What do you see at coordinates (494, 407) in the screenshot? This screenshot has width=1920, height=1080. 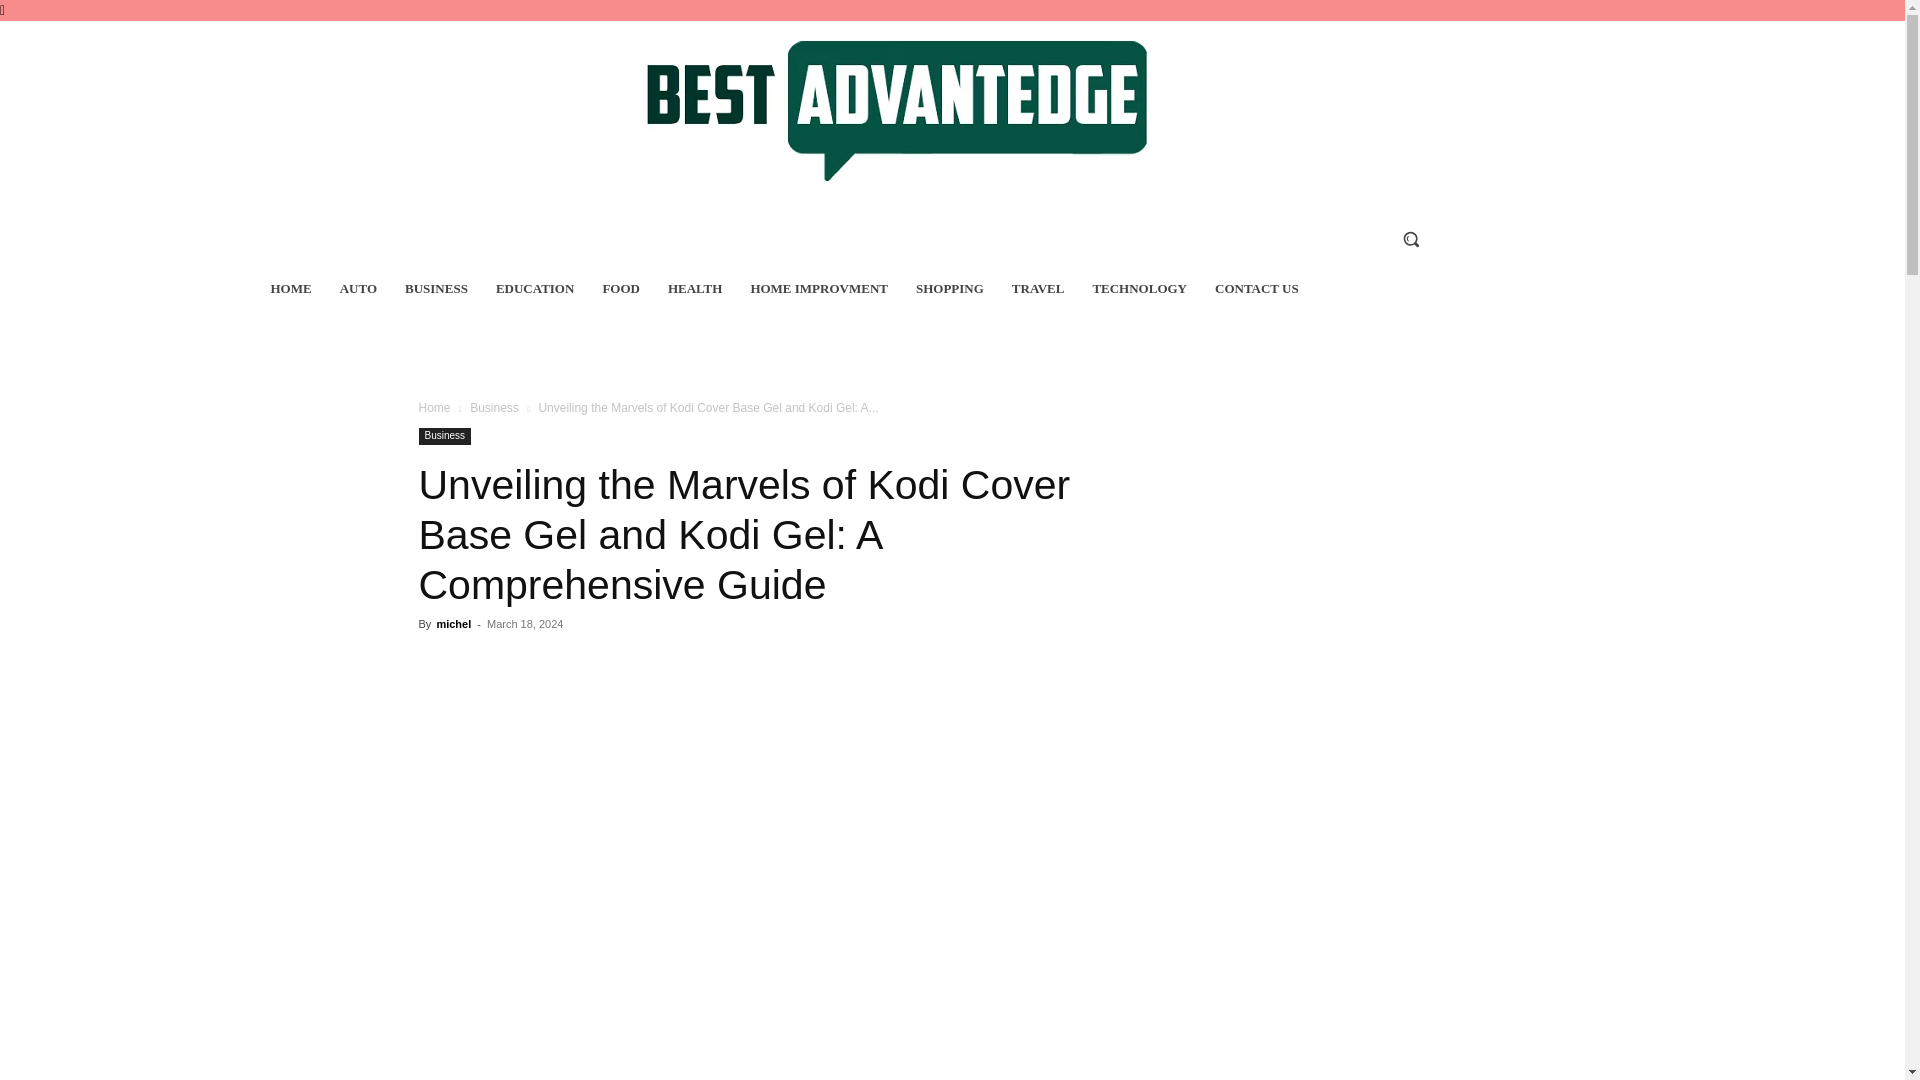 I see `View all posts in Business` at bounding box center [494, 407].